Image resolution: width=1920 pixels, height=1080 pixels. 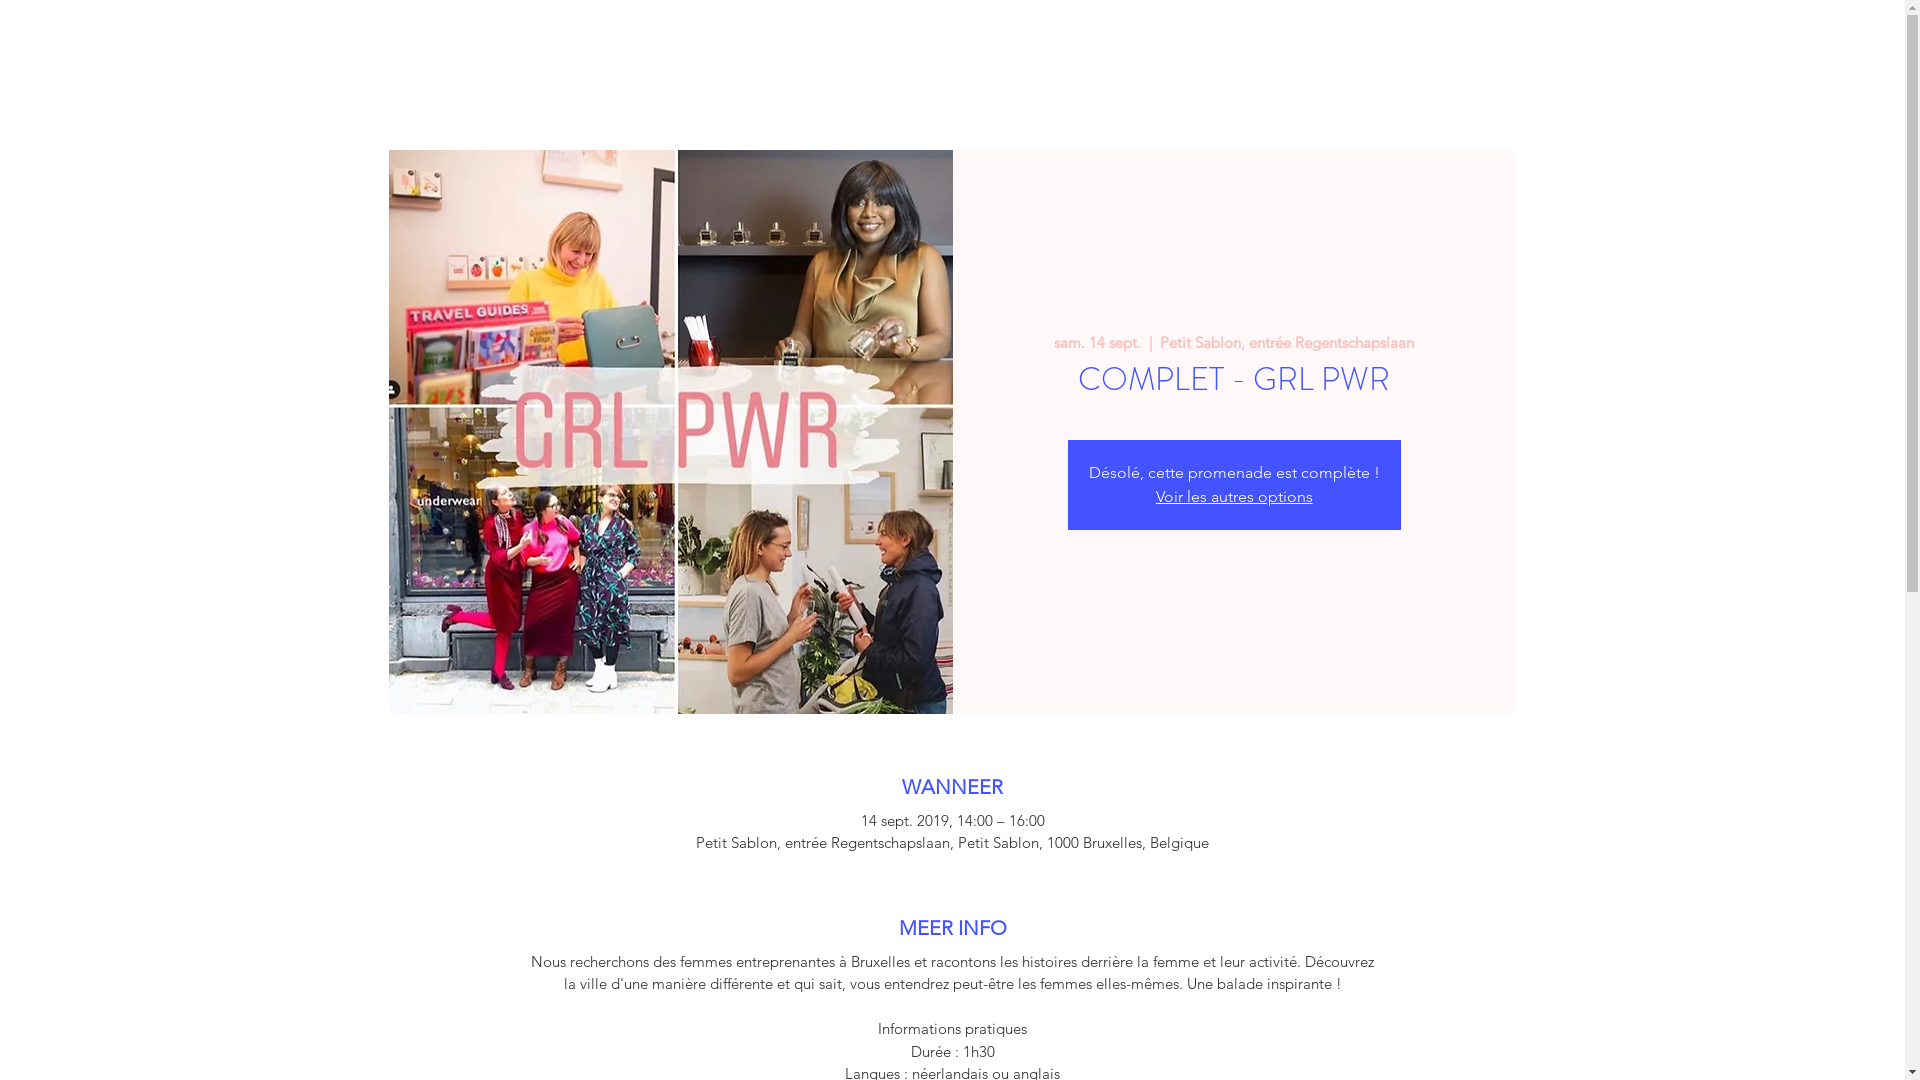 What do you see at coordinates (1234, 496) in the screenshot?
I see `Voir les autres options` at bounding box center [1234, 496].